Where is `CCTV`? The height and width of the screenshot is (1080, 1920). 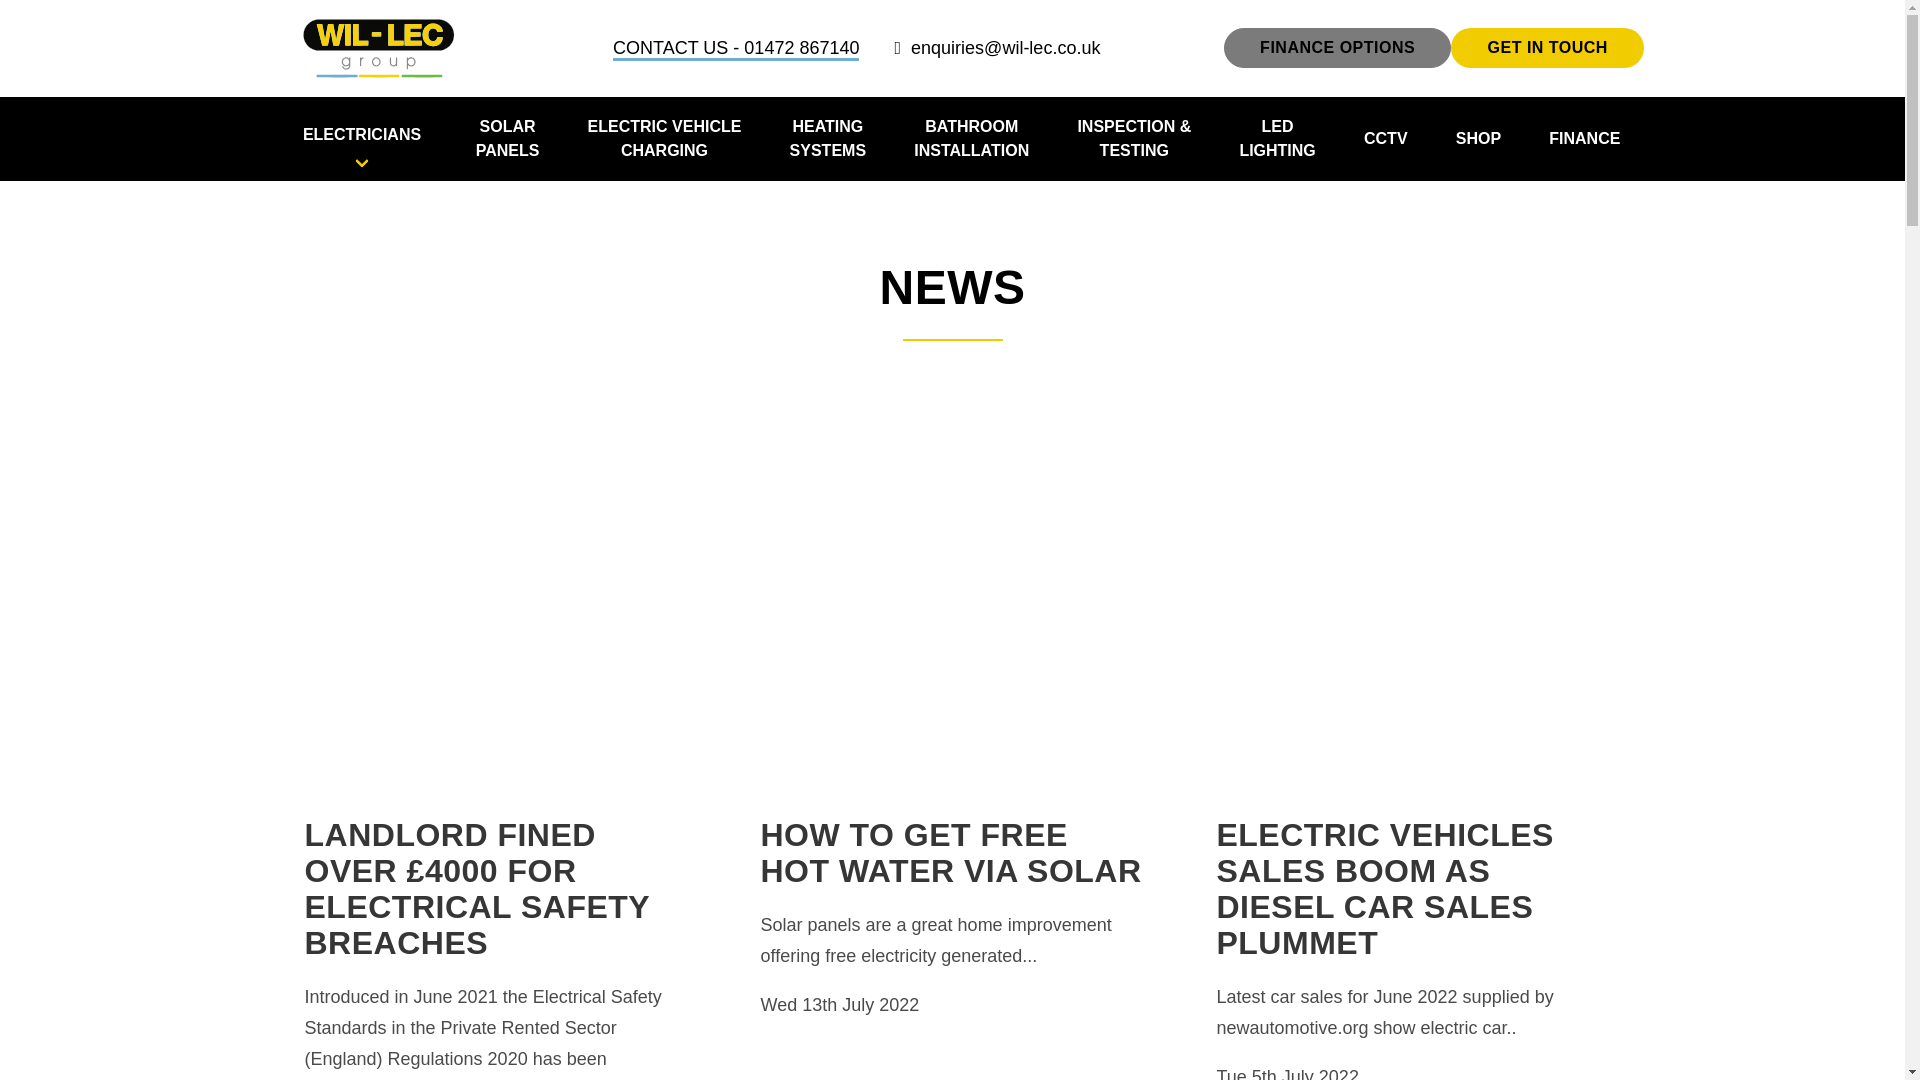 CCTV is located at coordinates (360, 138).